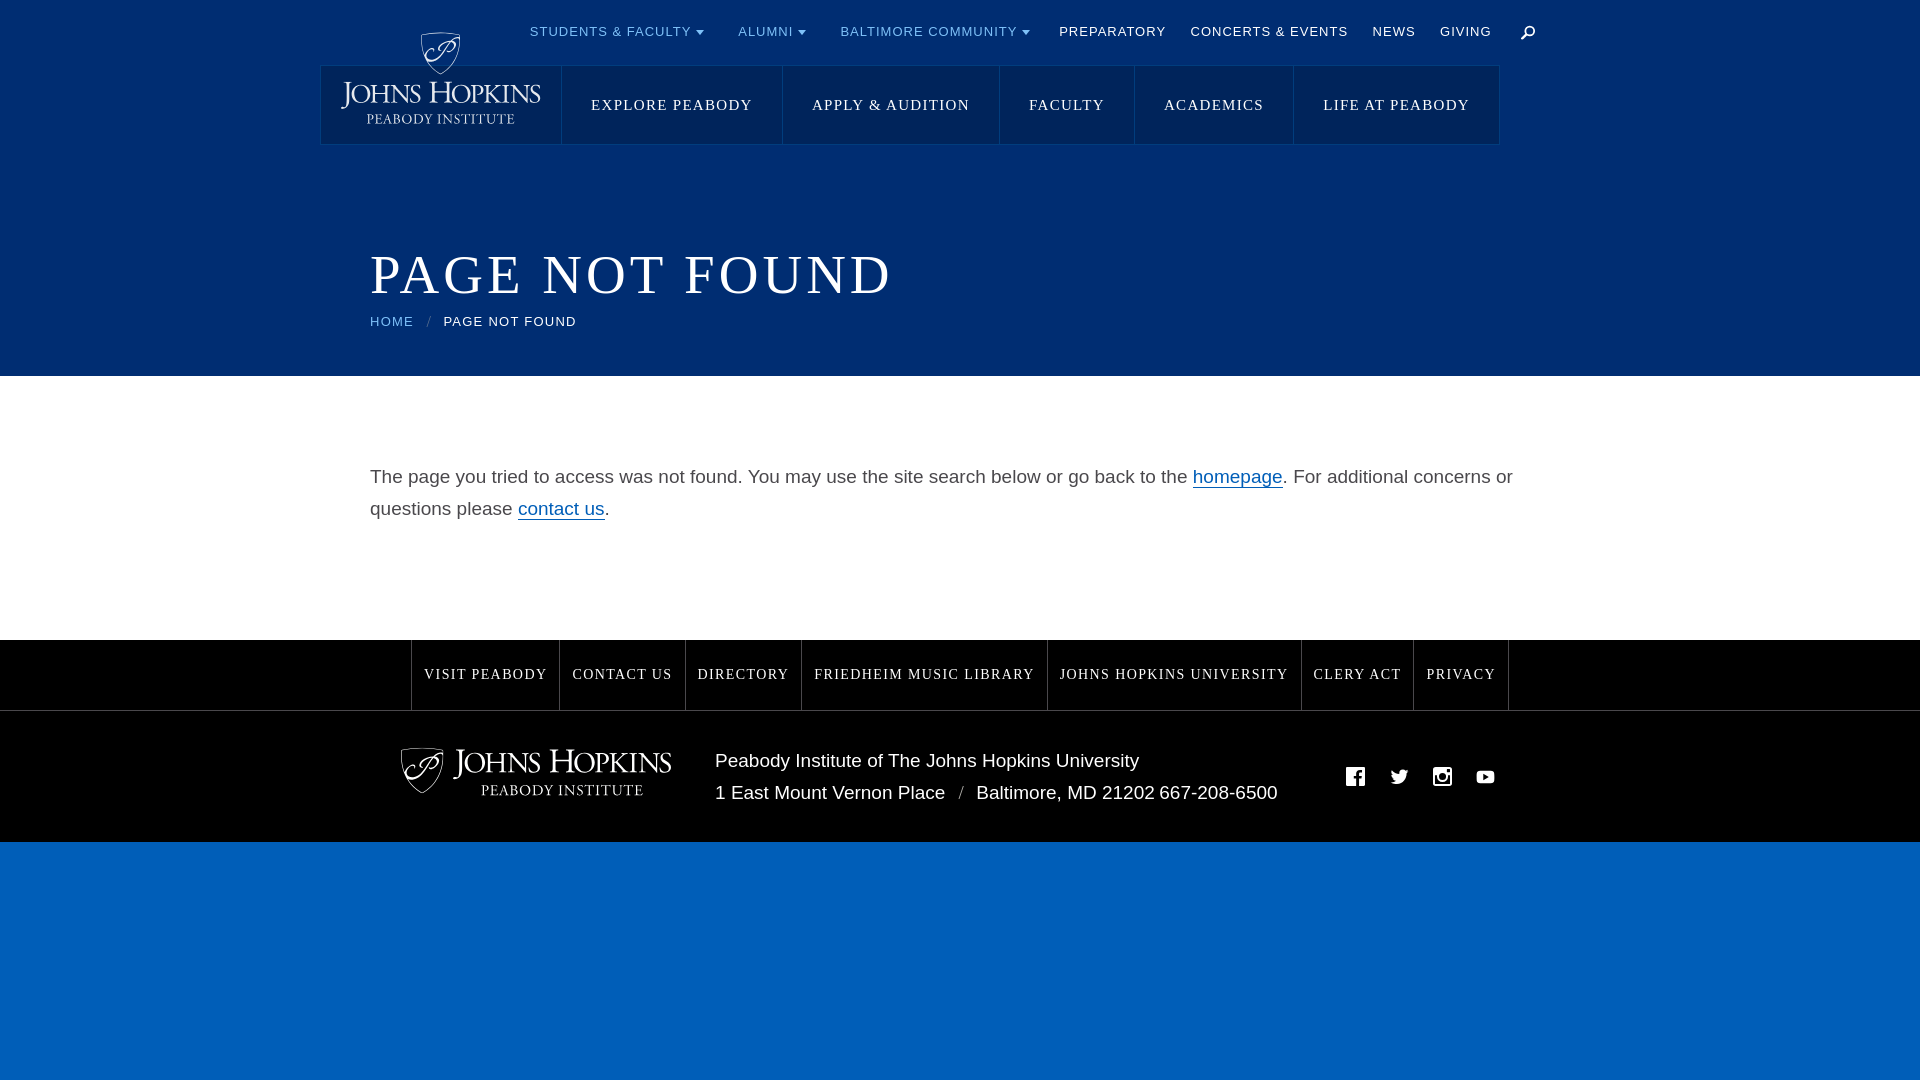  What do you see at coordinates (934, 32) in the screenshot?
I see `BALTIMORE COMMUNITY` at bounding box center [934, 32].